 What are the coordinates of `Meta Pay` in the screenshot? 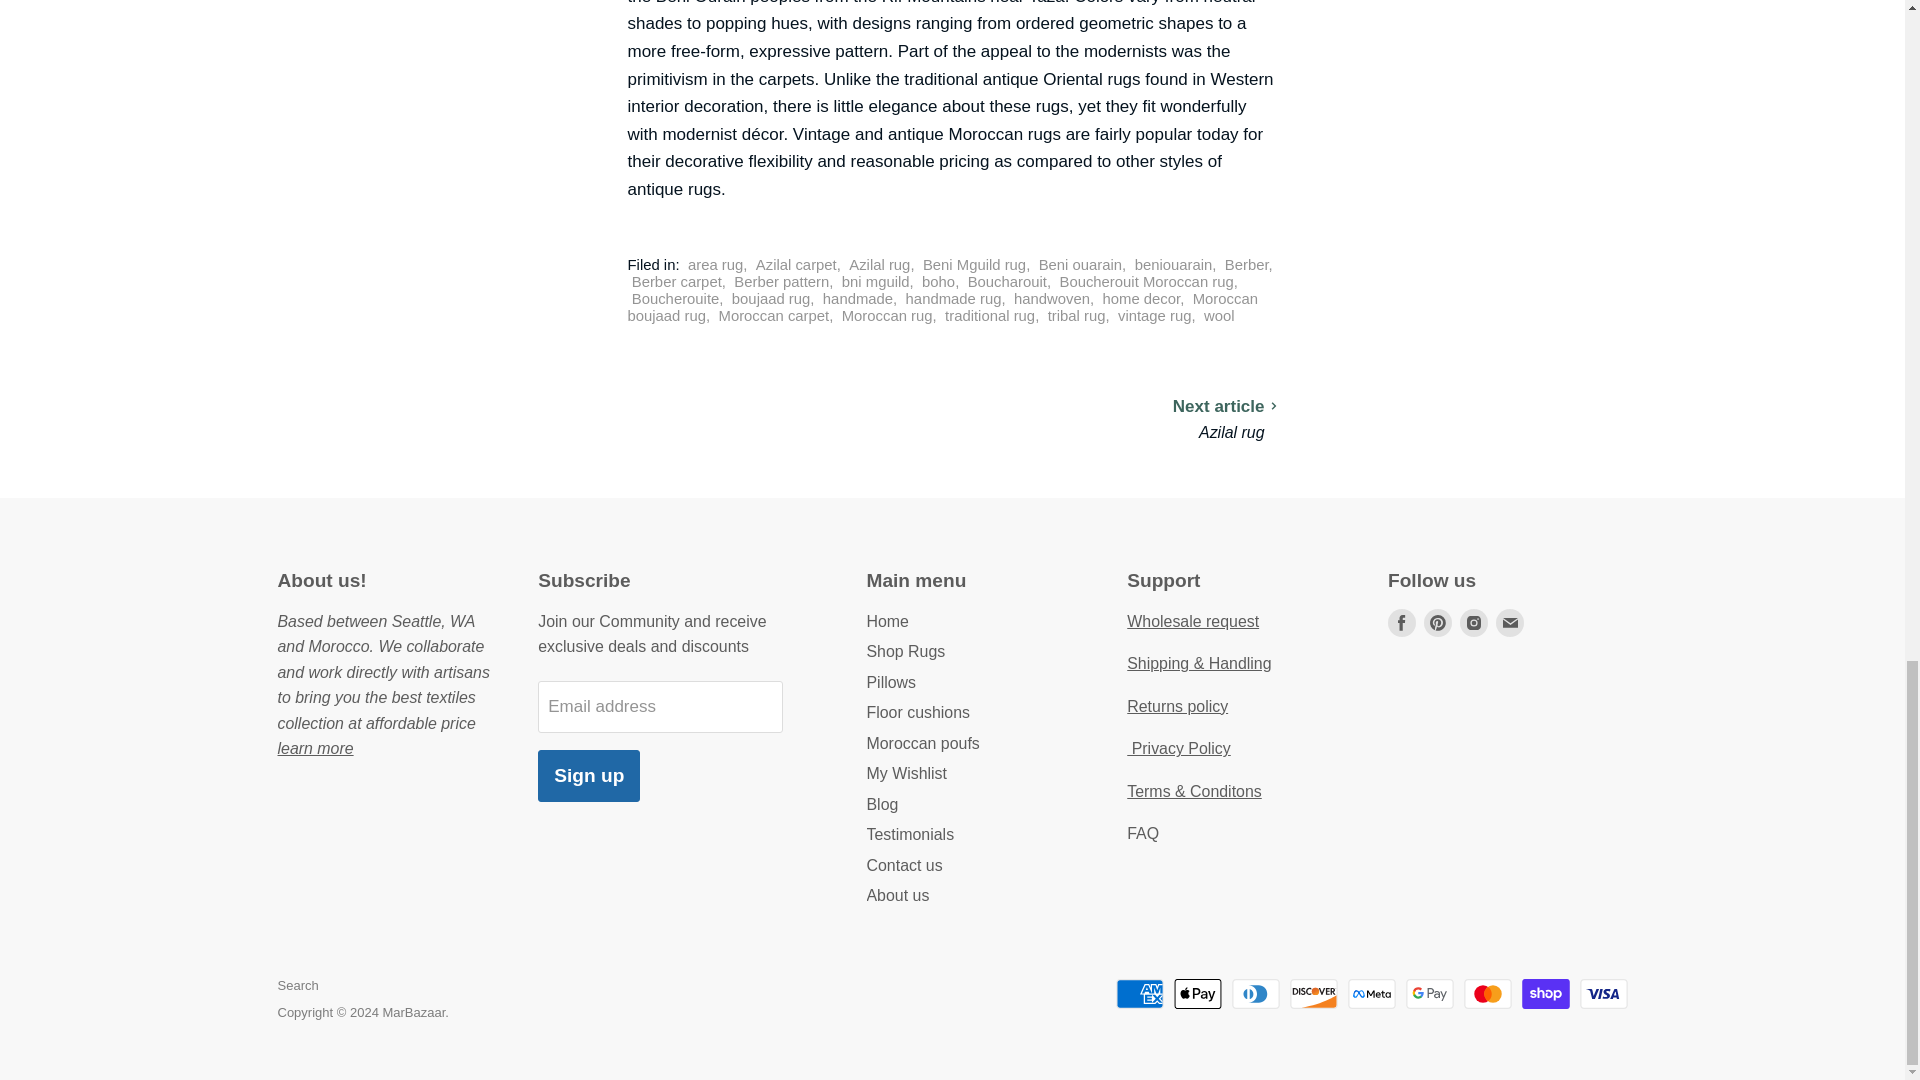 It's located at (1371, 993).